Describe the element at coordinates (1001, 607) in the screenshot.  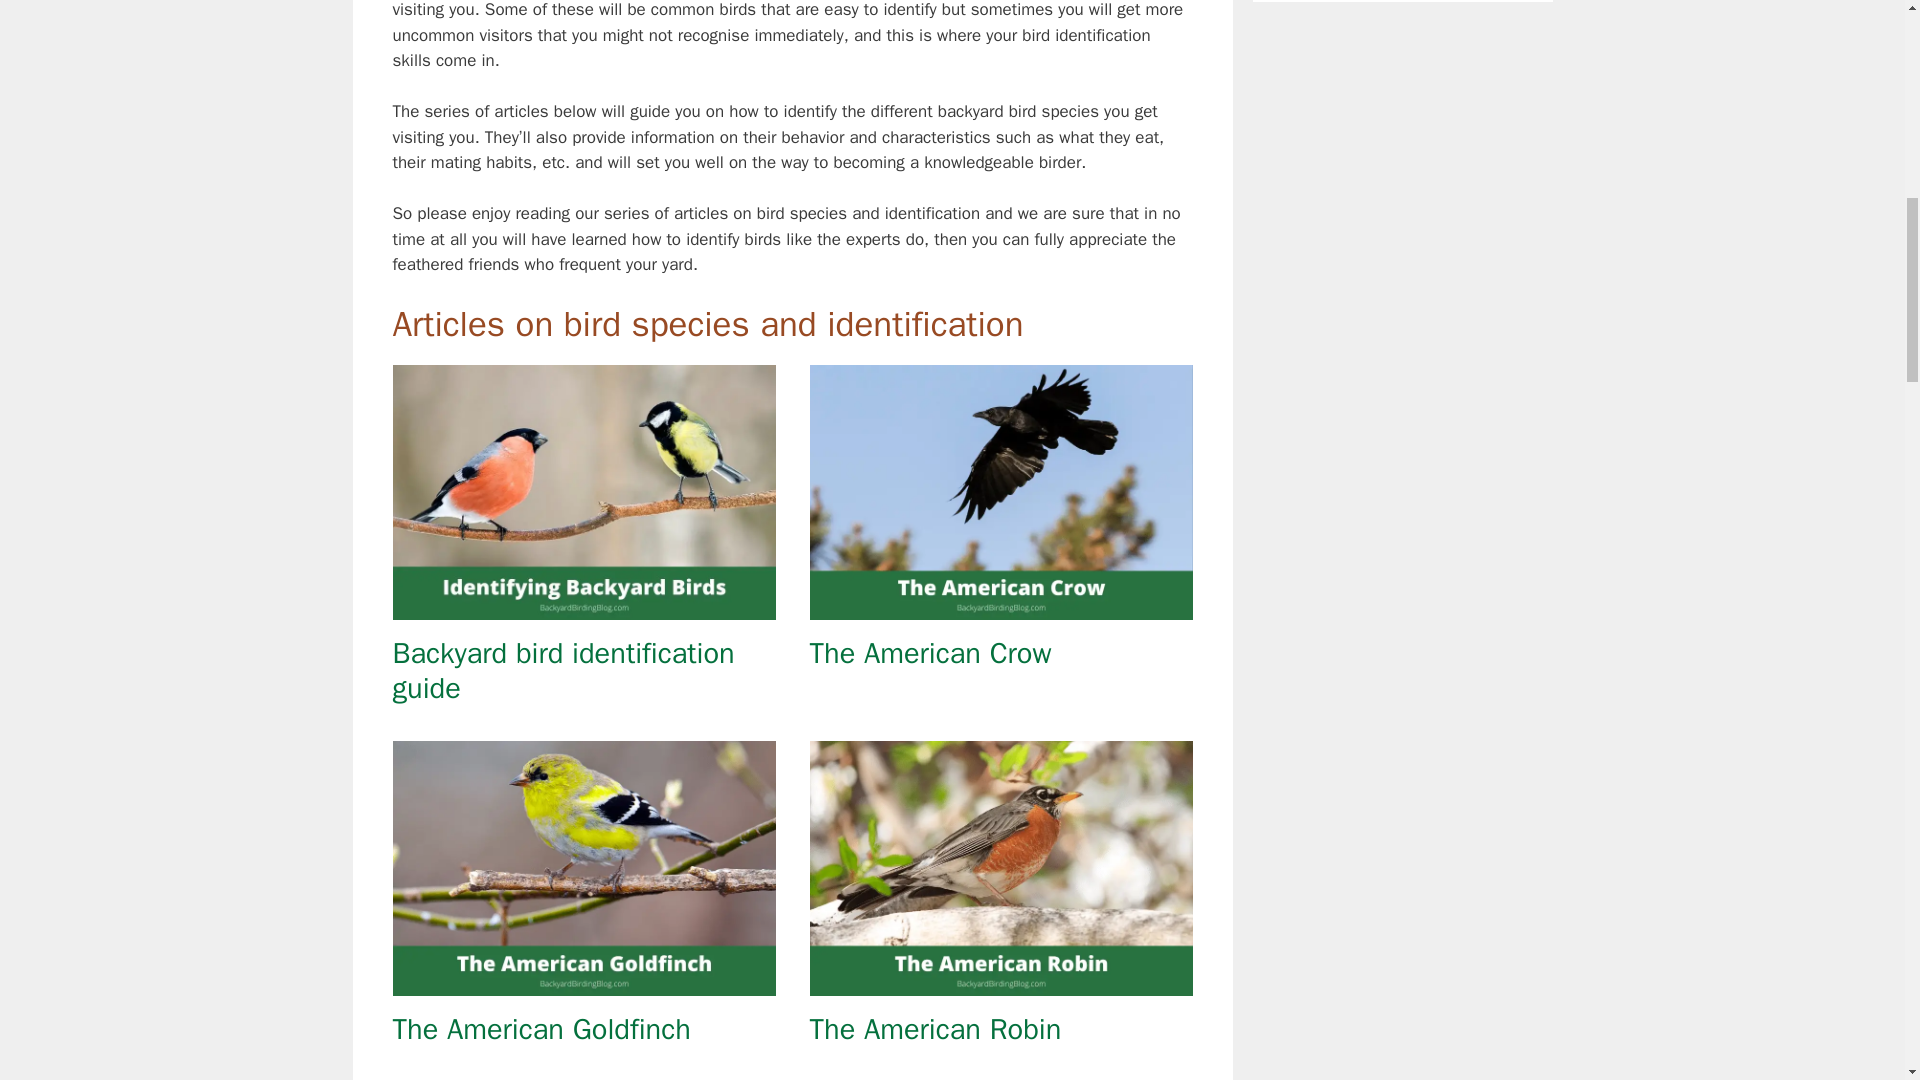
I see `The American Crow` at that location.